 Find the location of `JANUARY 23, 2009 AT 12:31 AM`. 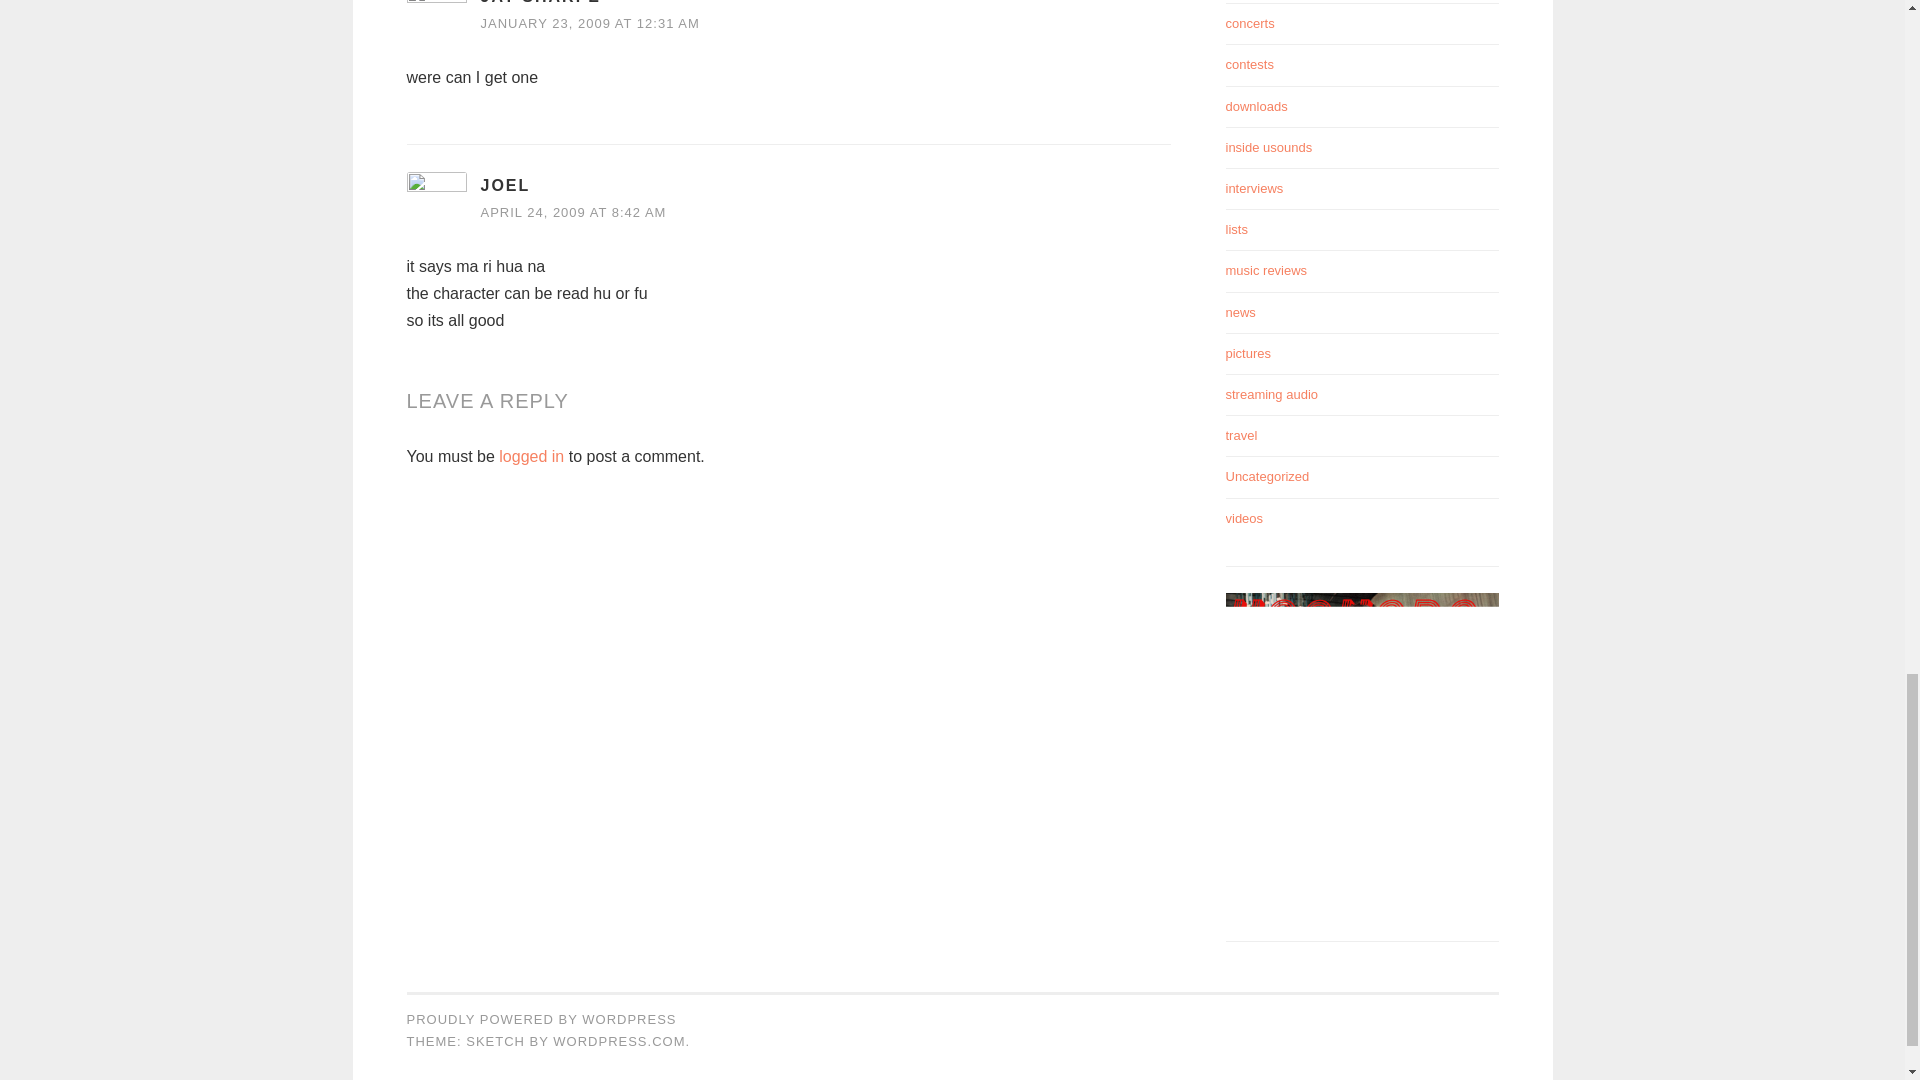

JANUARY 23, 2009 AT 12:31 AM is located at coordinates (589, 24).